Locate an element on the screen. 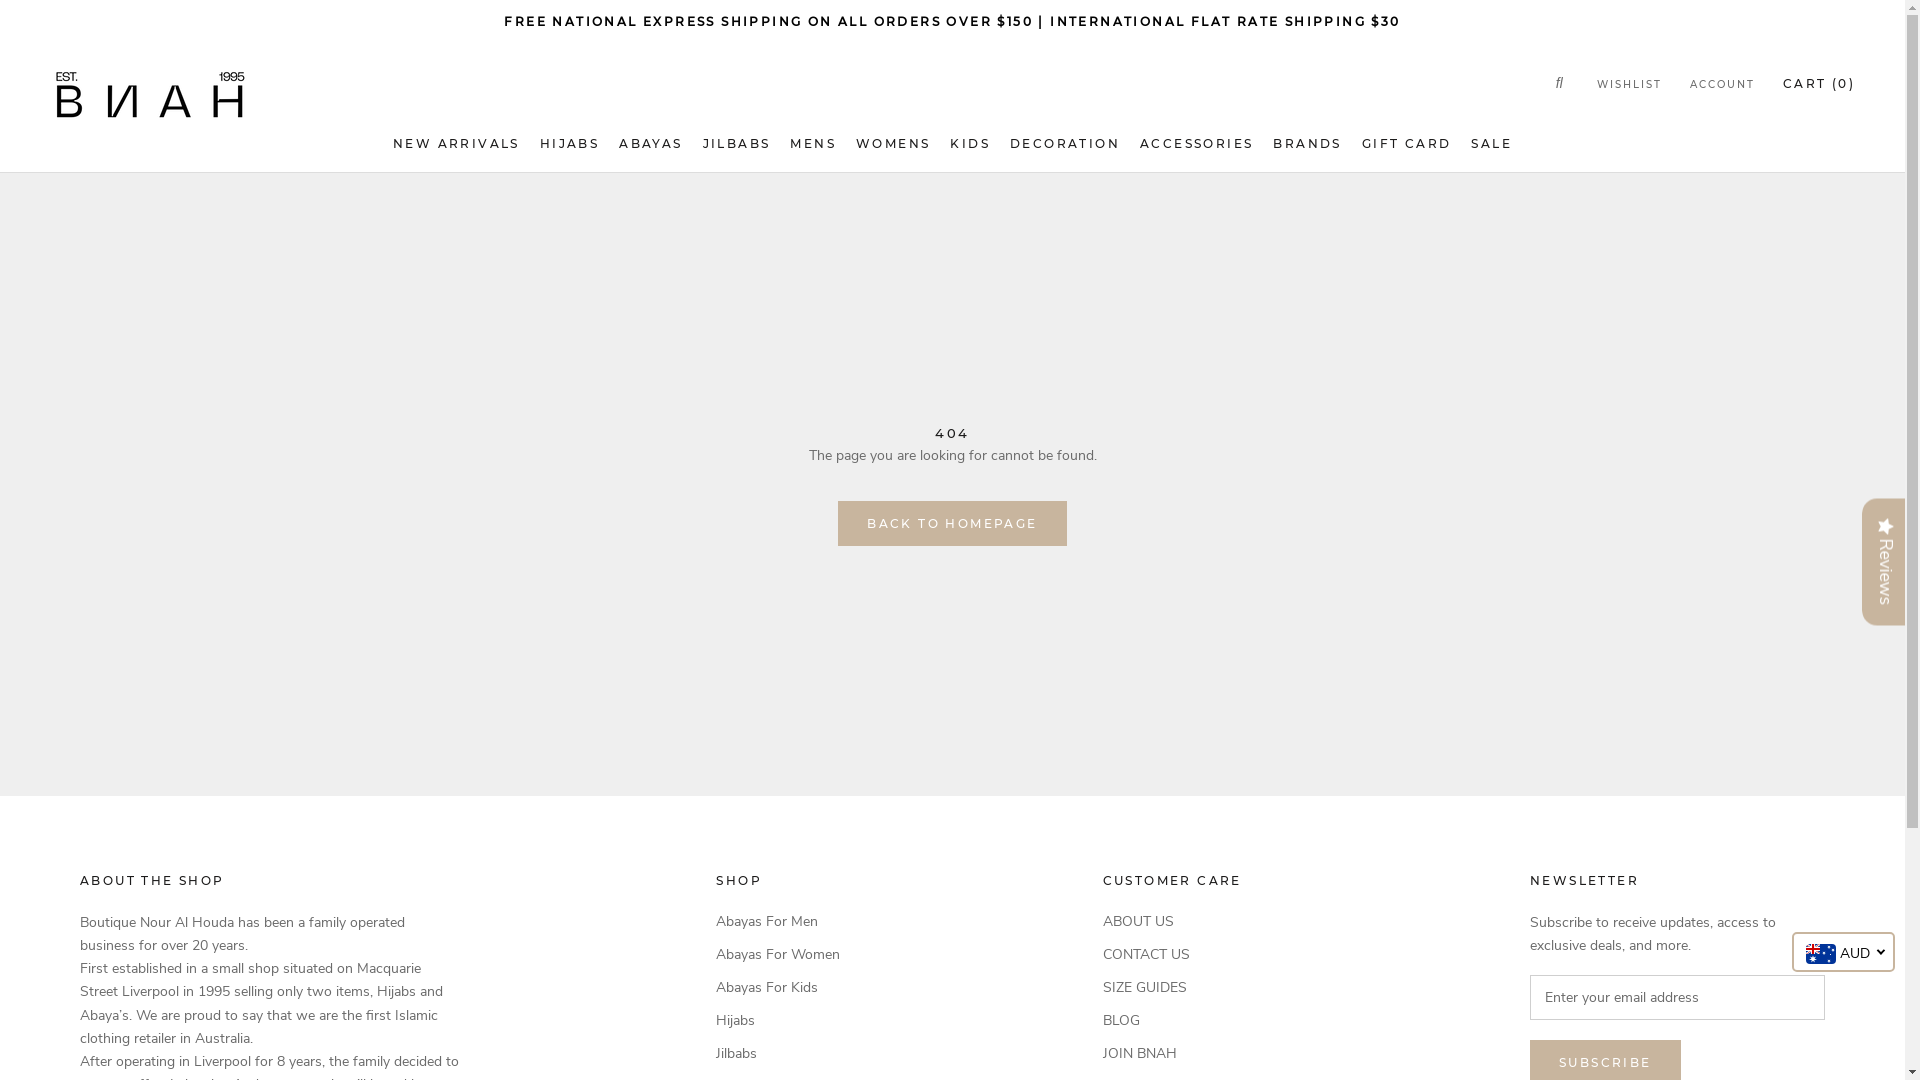 Image resolution: width=1920 pixels, height=1080 pixels. HIJABS is located at coordinates (570, 144).